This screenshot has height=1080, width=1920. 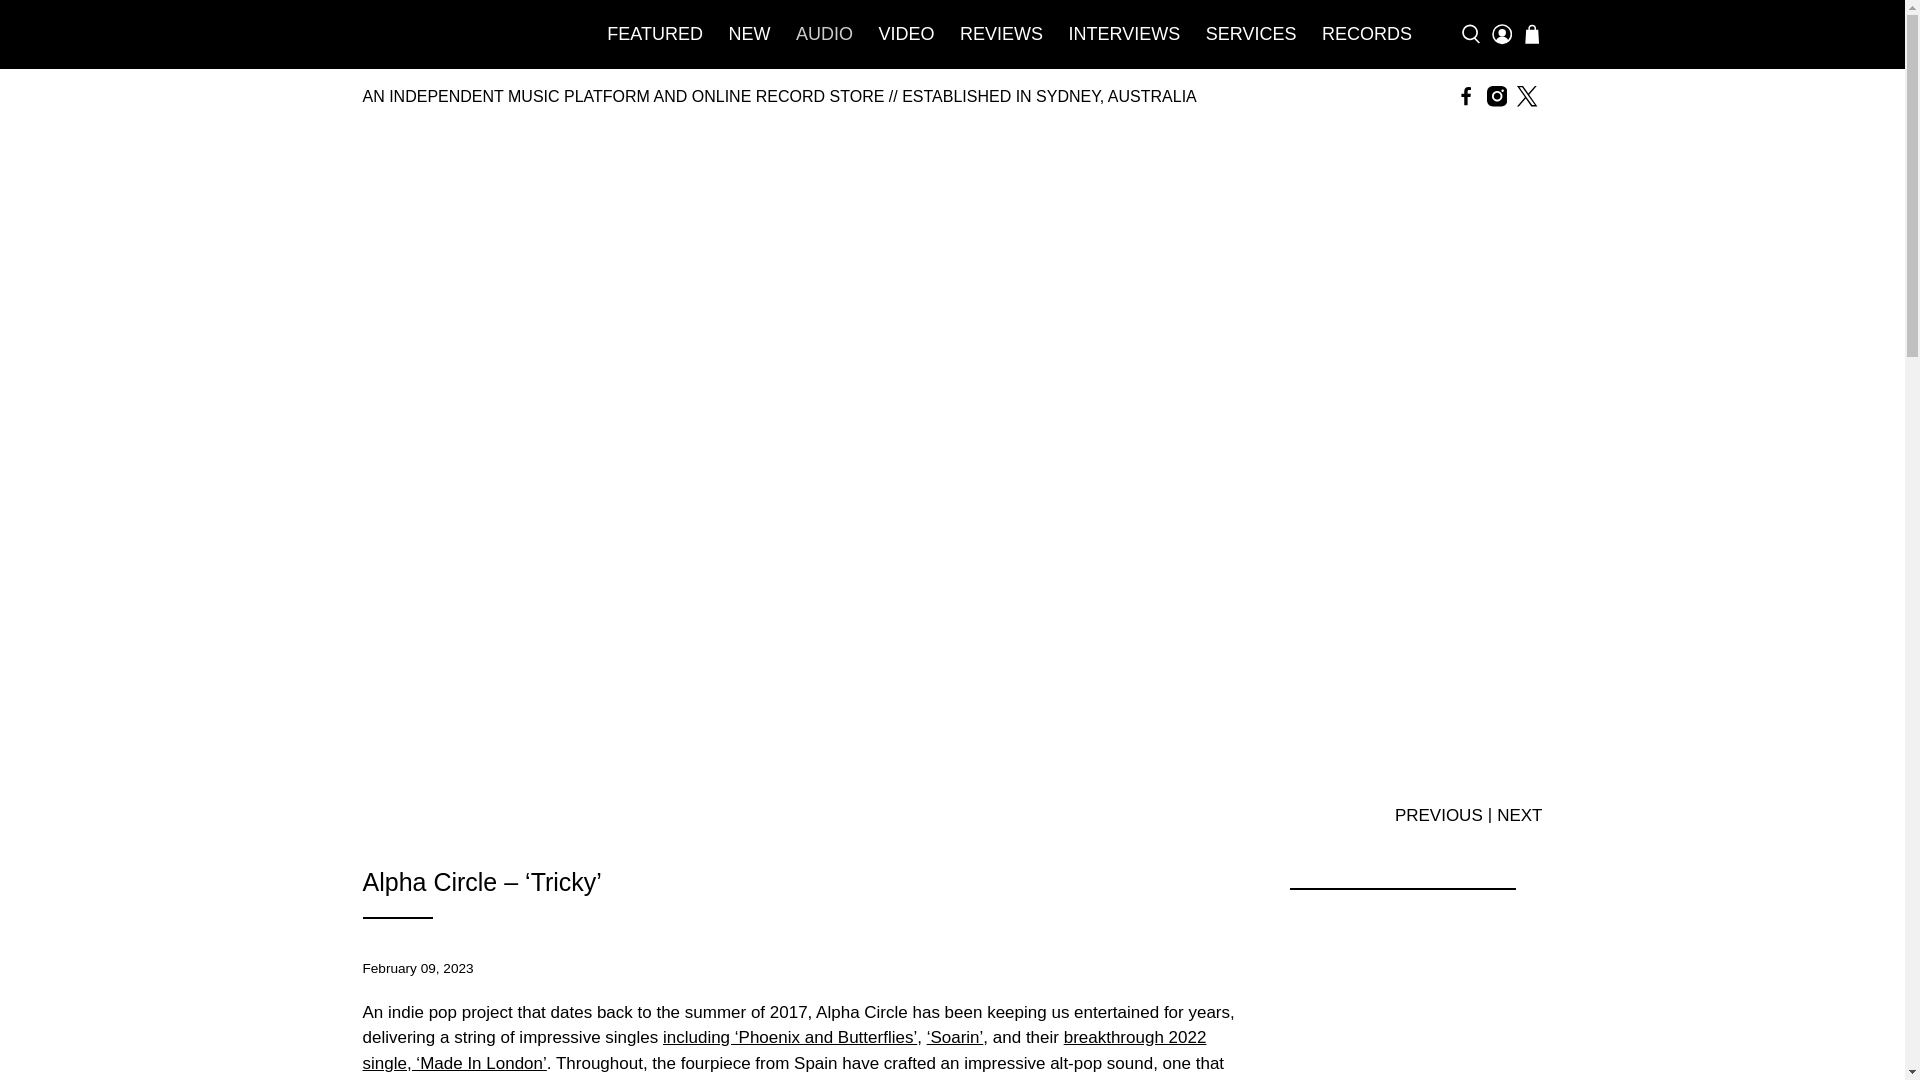 I want to click on Previous, so click(x=1438, y=814).